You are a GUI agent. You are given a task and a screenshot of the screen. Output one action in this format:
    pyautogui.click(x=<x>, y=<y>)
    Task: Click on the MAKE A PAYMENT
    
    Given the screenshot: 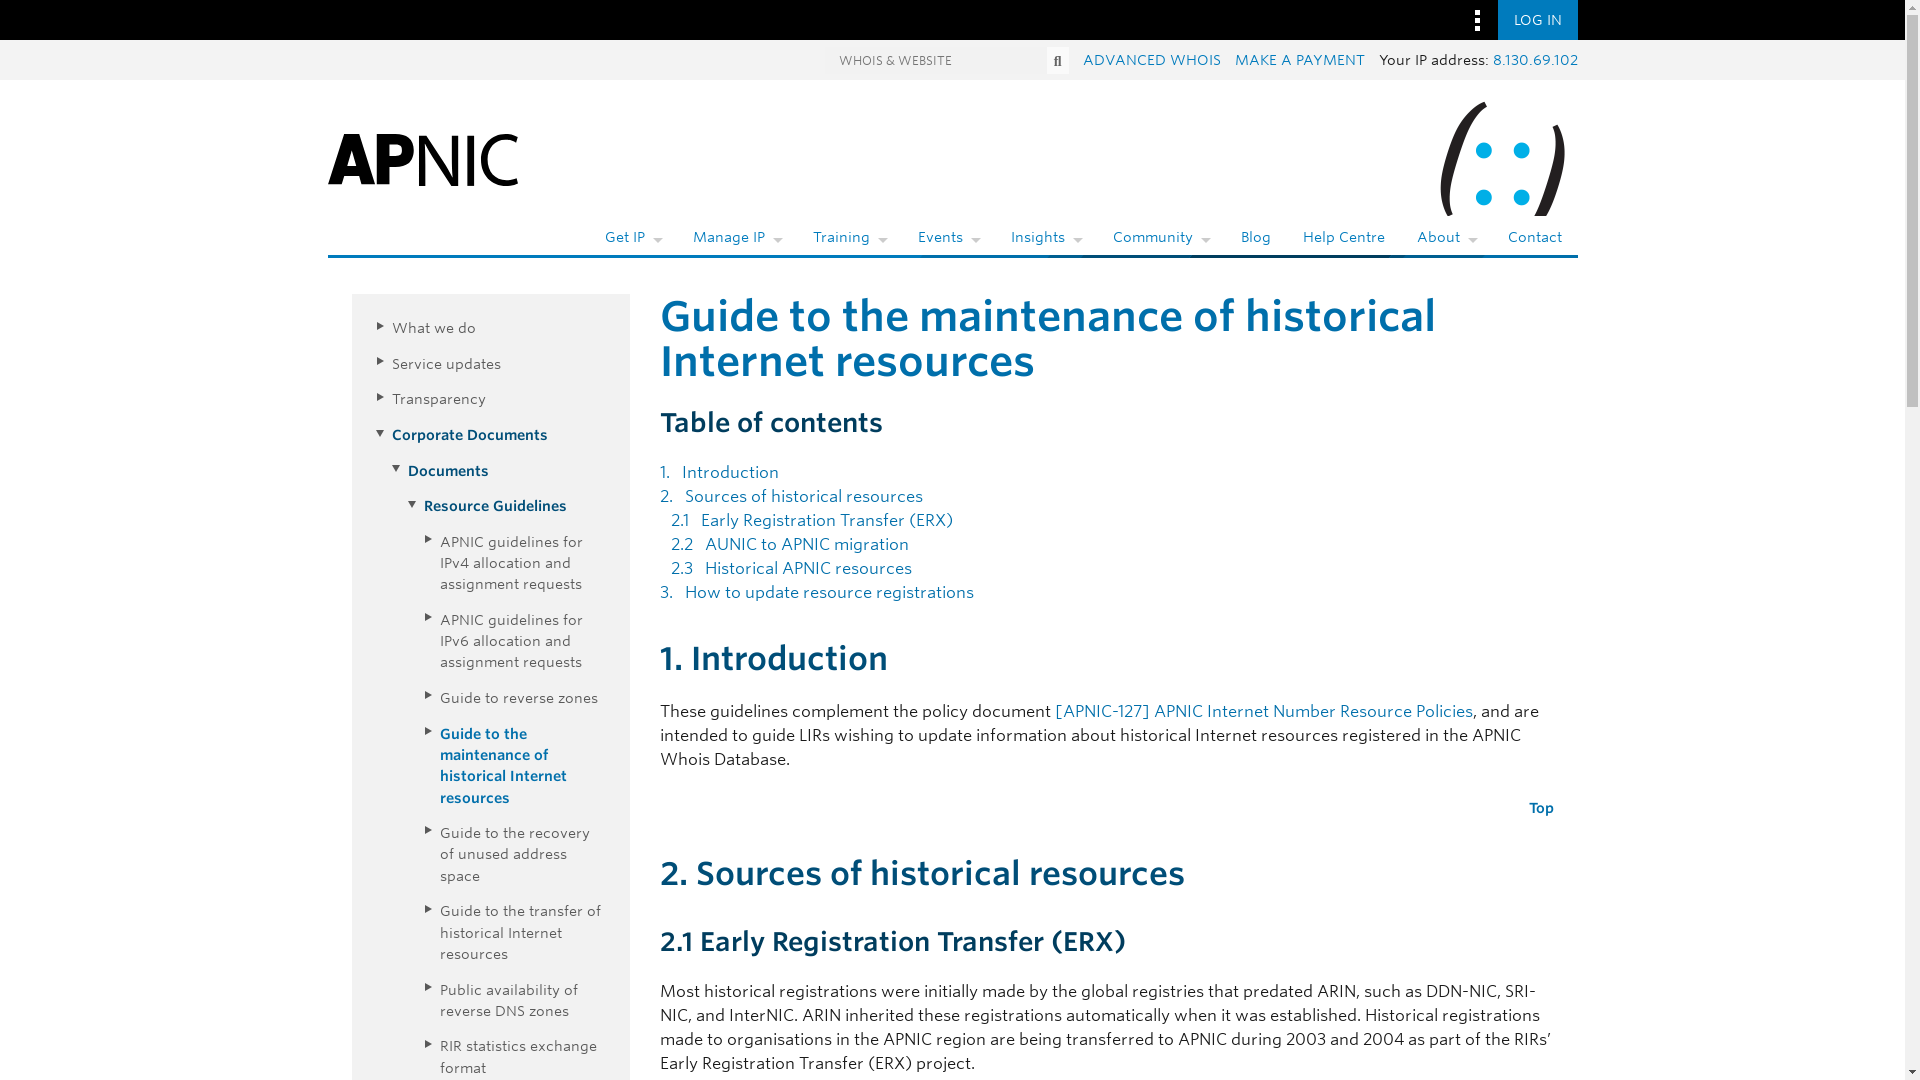 What is the action you would take?
    pyautogui.click(x=1298, y=60)
    